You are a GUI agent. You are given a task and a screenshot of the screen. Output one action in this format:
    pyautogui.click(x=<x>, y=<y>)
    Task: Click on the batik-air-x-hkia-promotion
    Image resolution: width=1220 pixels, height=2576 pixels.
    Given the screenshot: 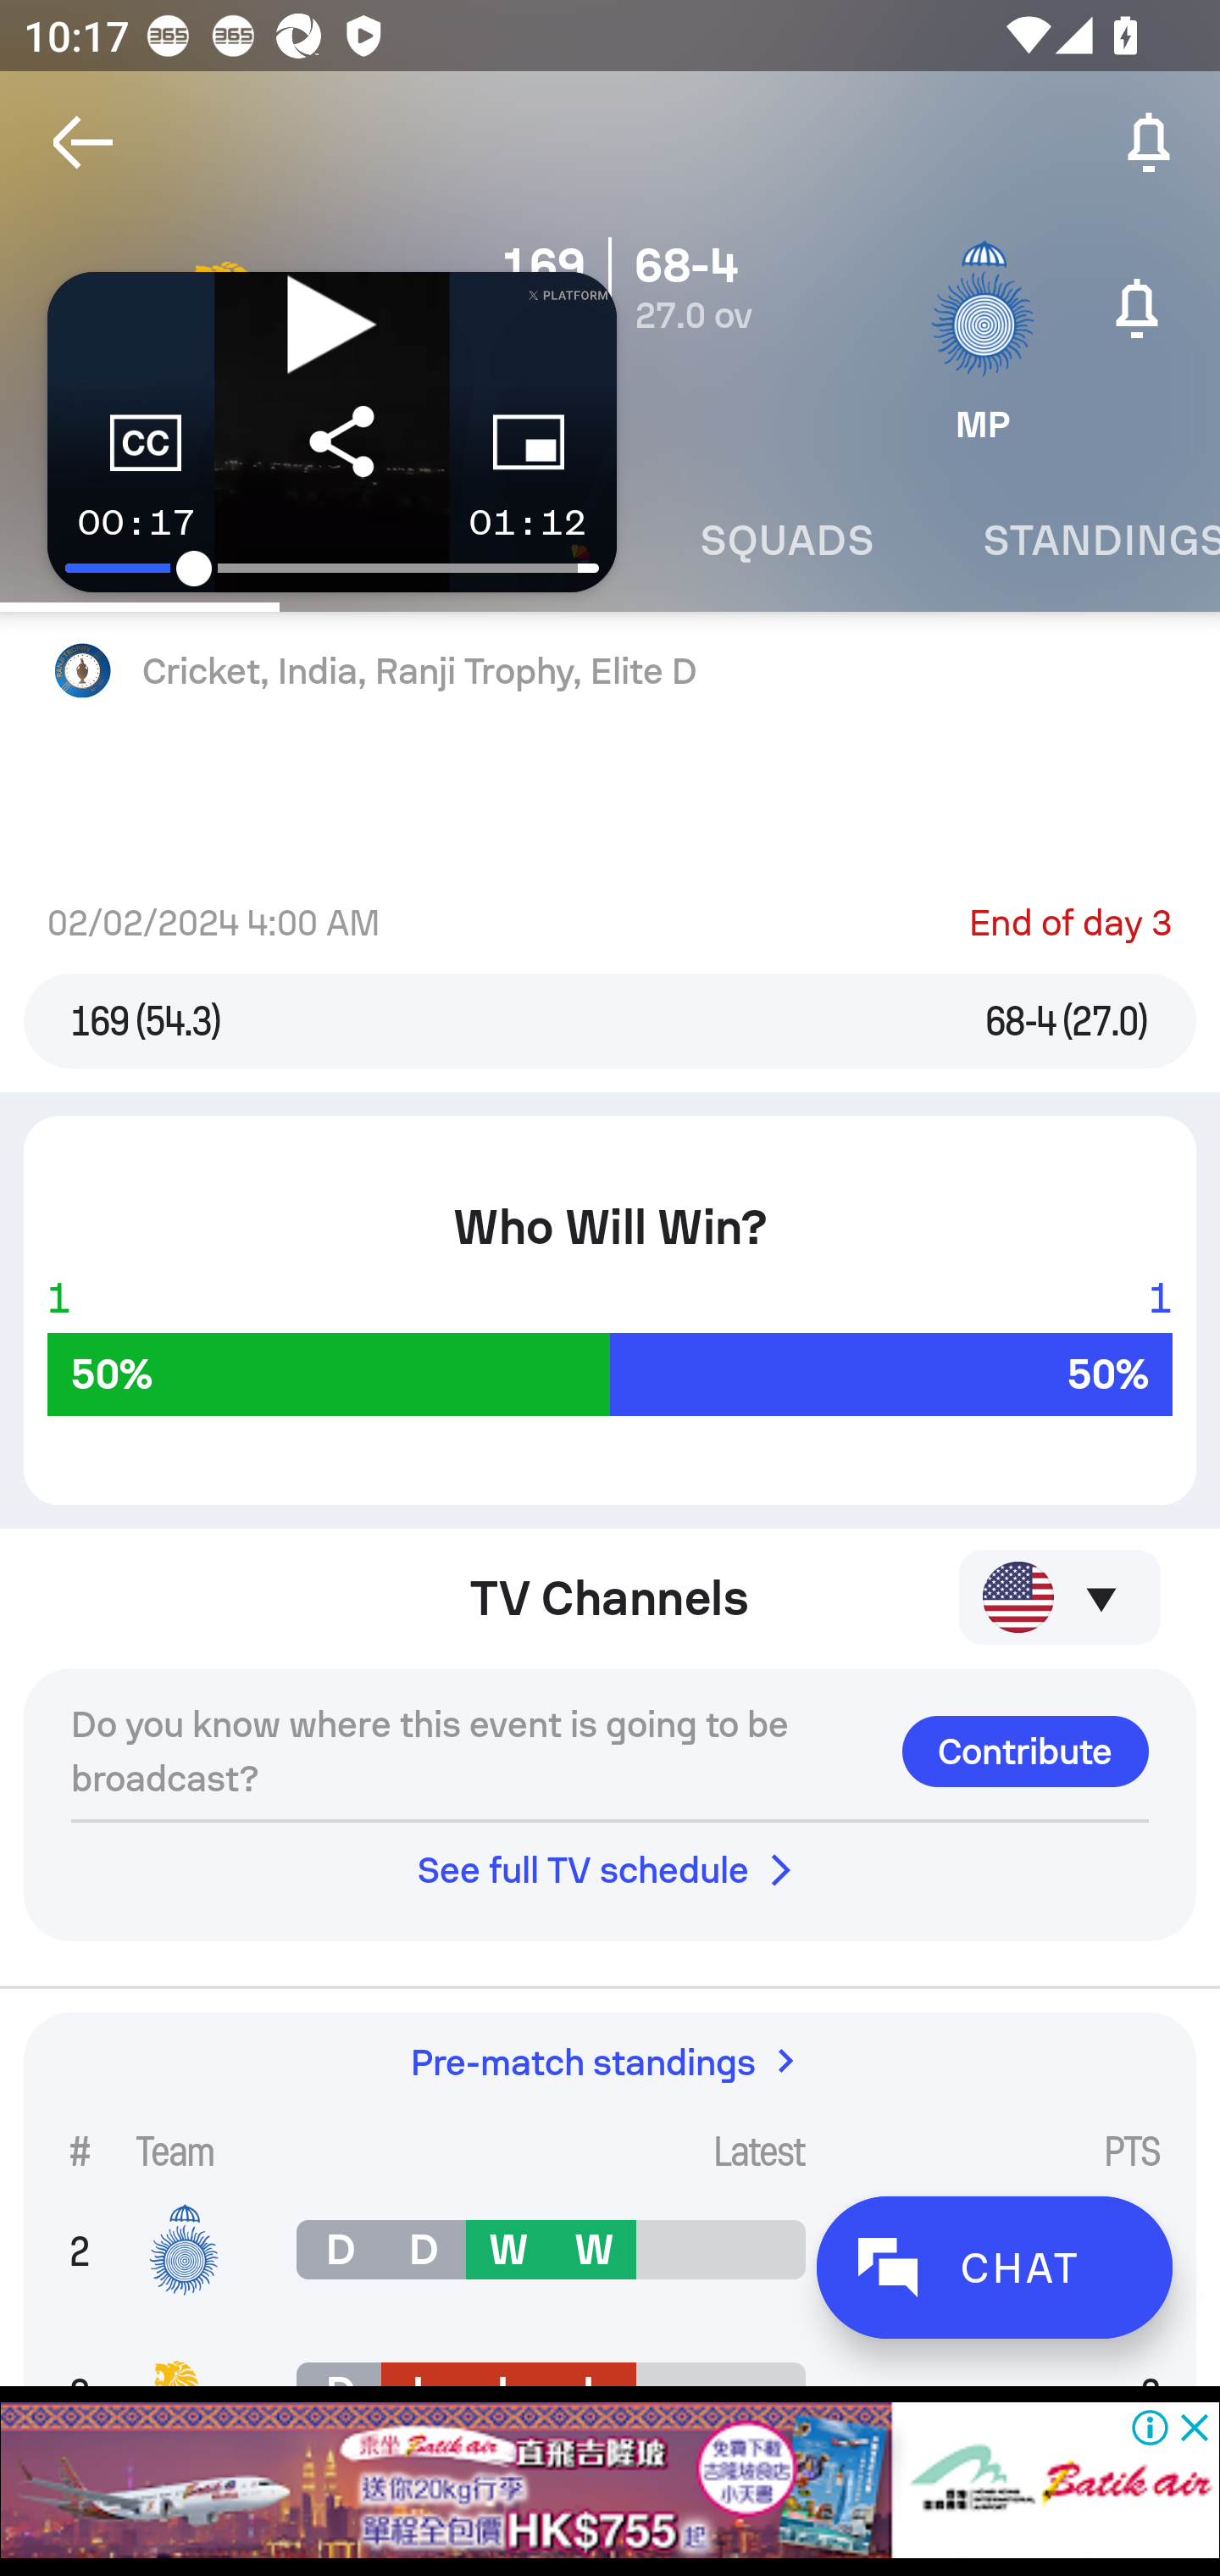 What is the action you would take?
    pyautogui.click(x=610, y=2480)
    